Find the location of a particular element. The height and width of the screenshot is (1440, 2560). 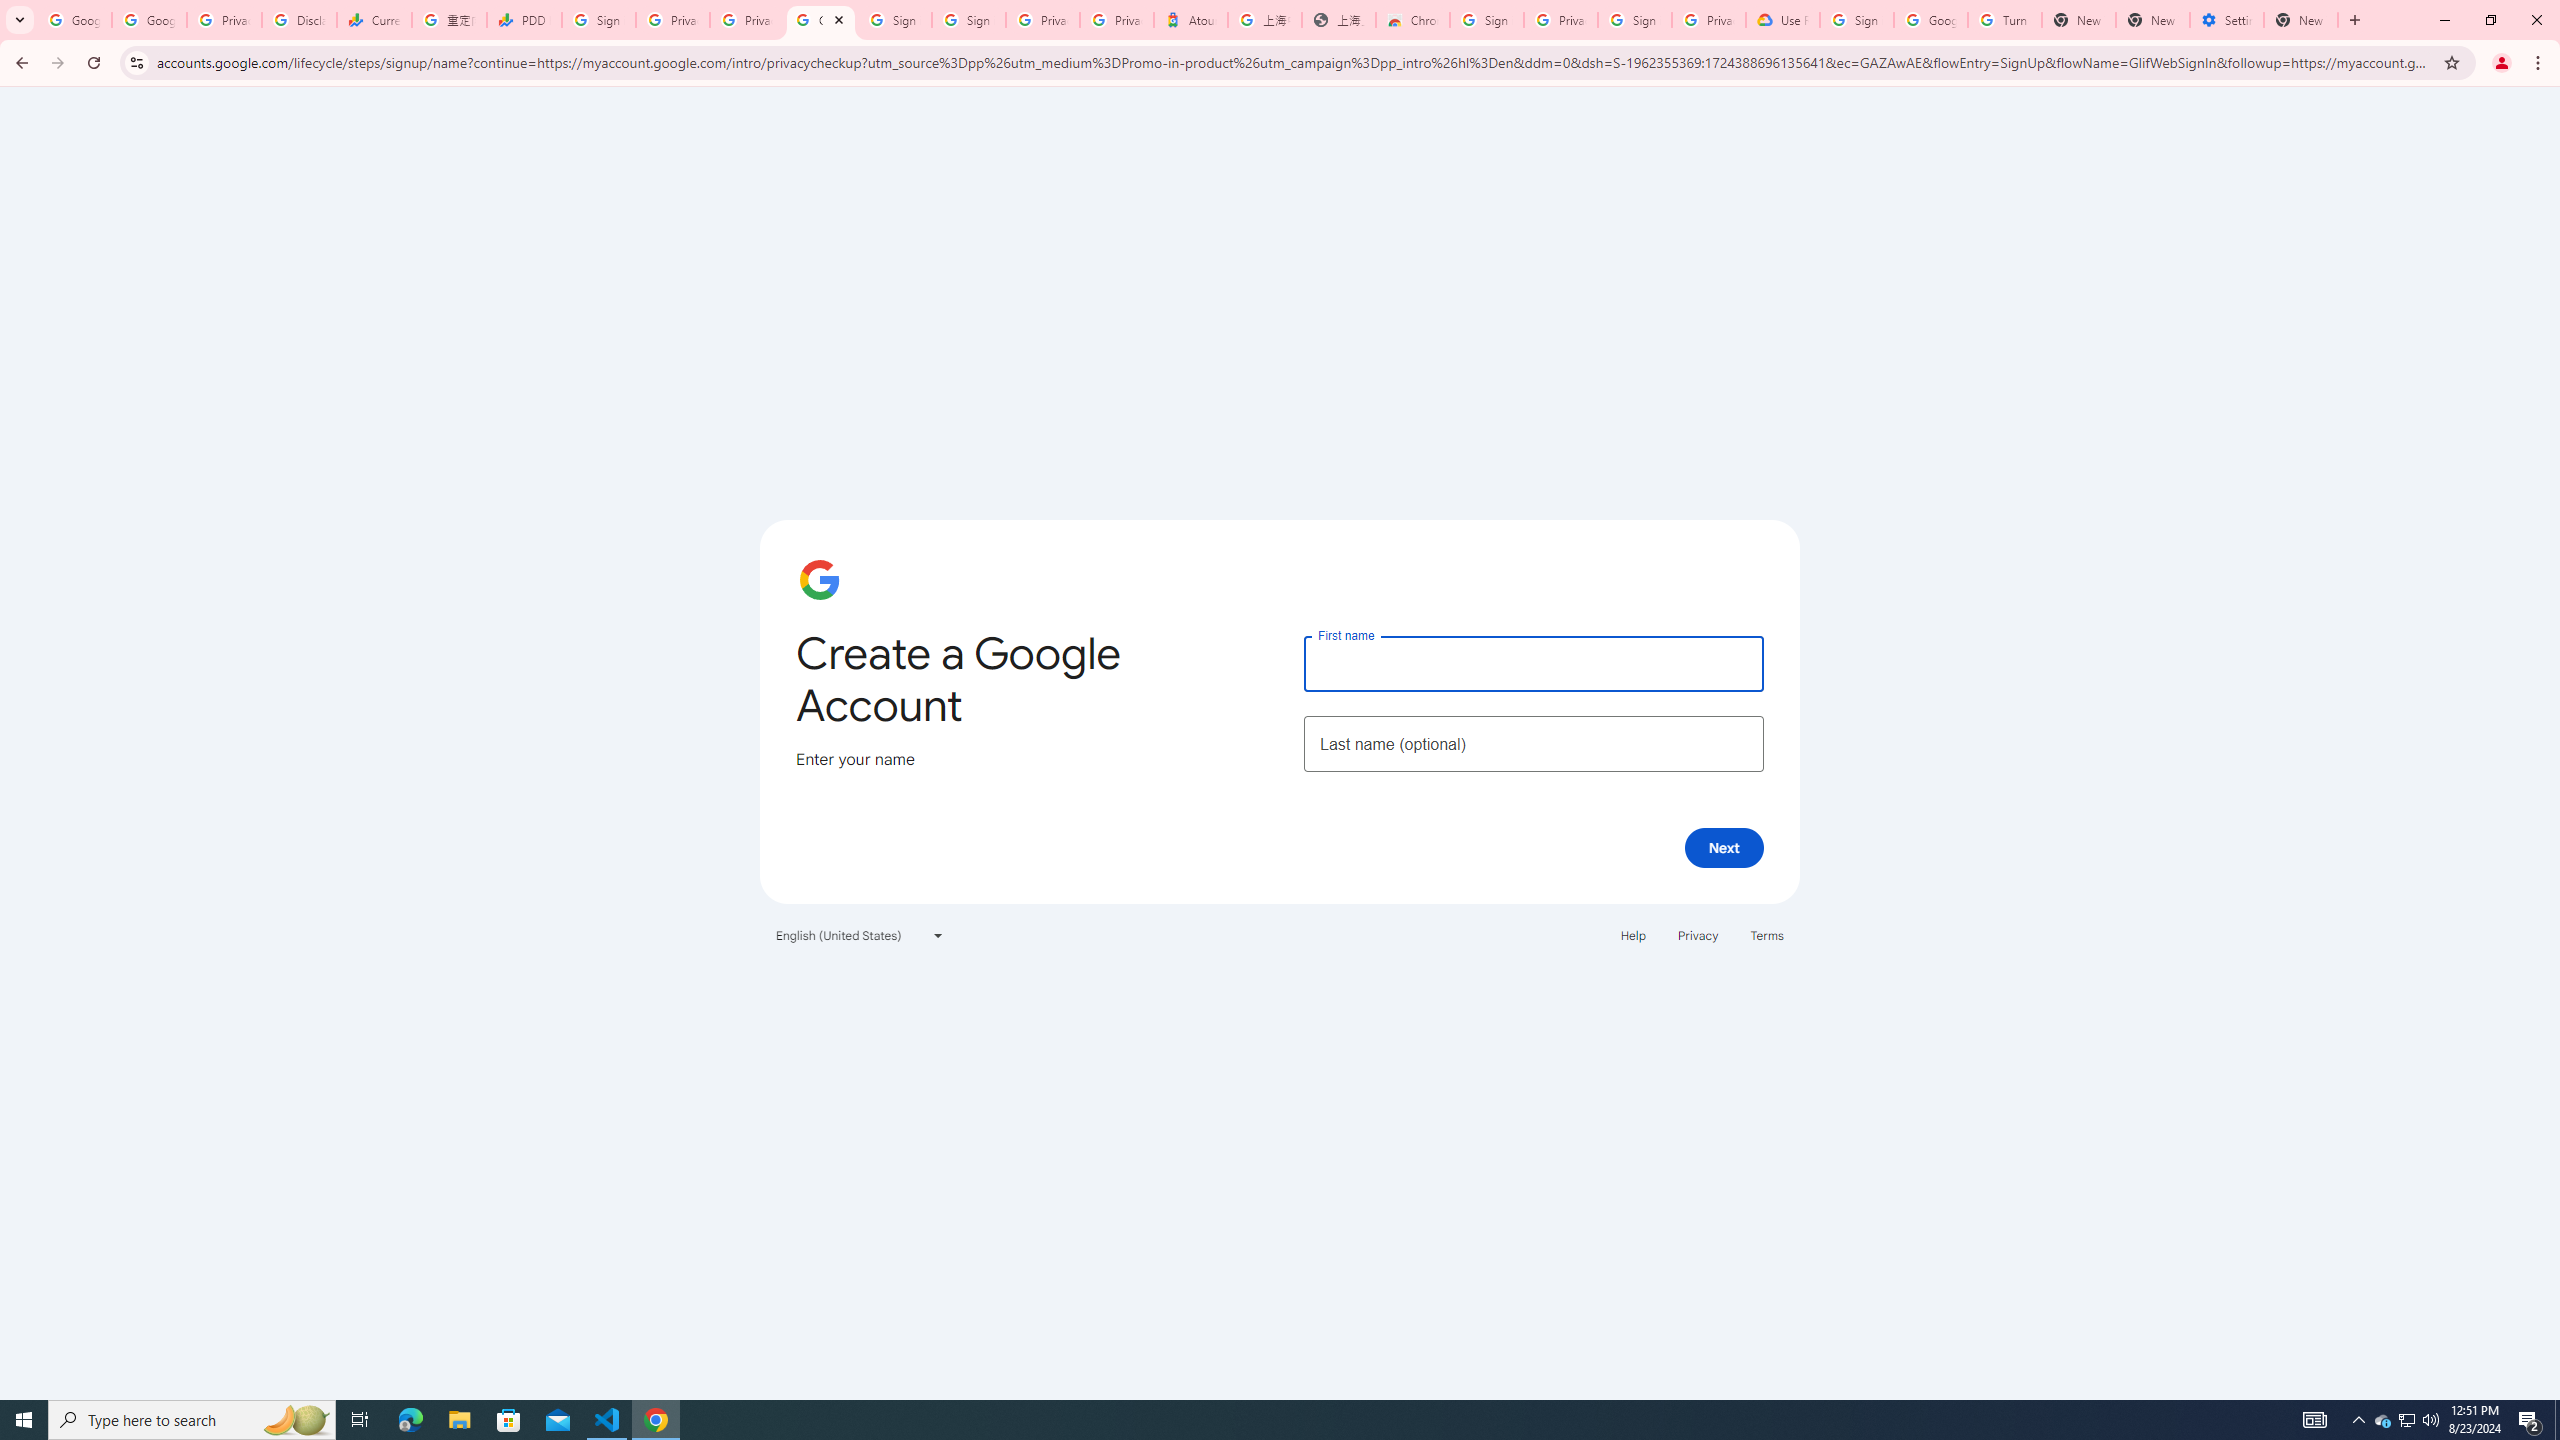

Help is located at coordinates (1632, 934).